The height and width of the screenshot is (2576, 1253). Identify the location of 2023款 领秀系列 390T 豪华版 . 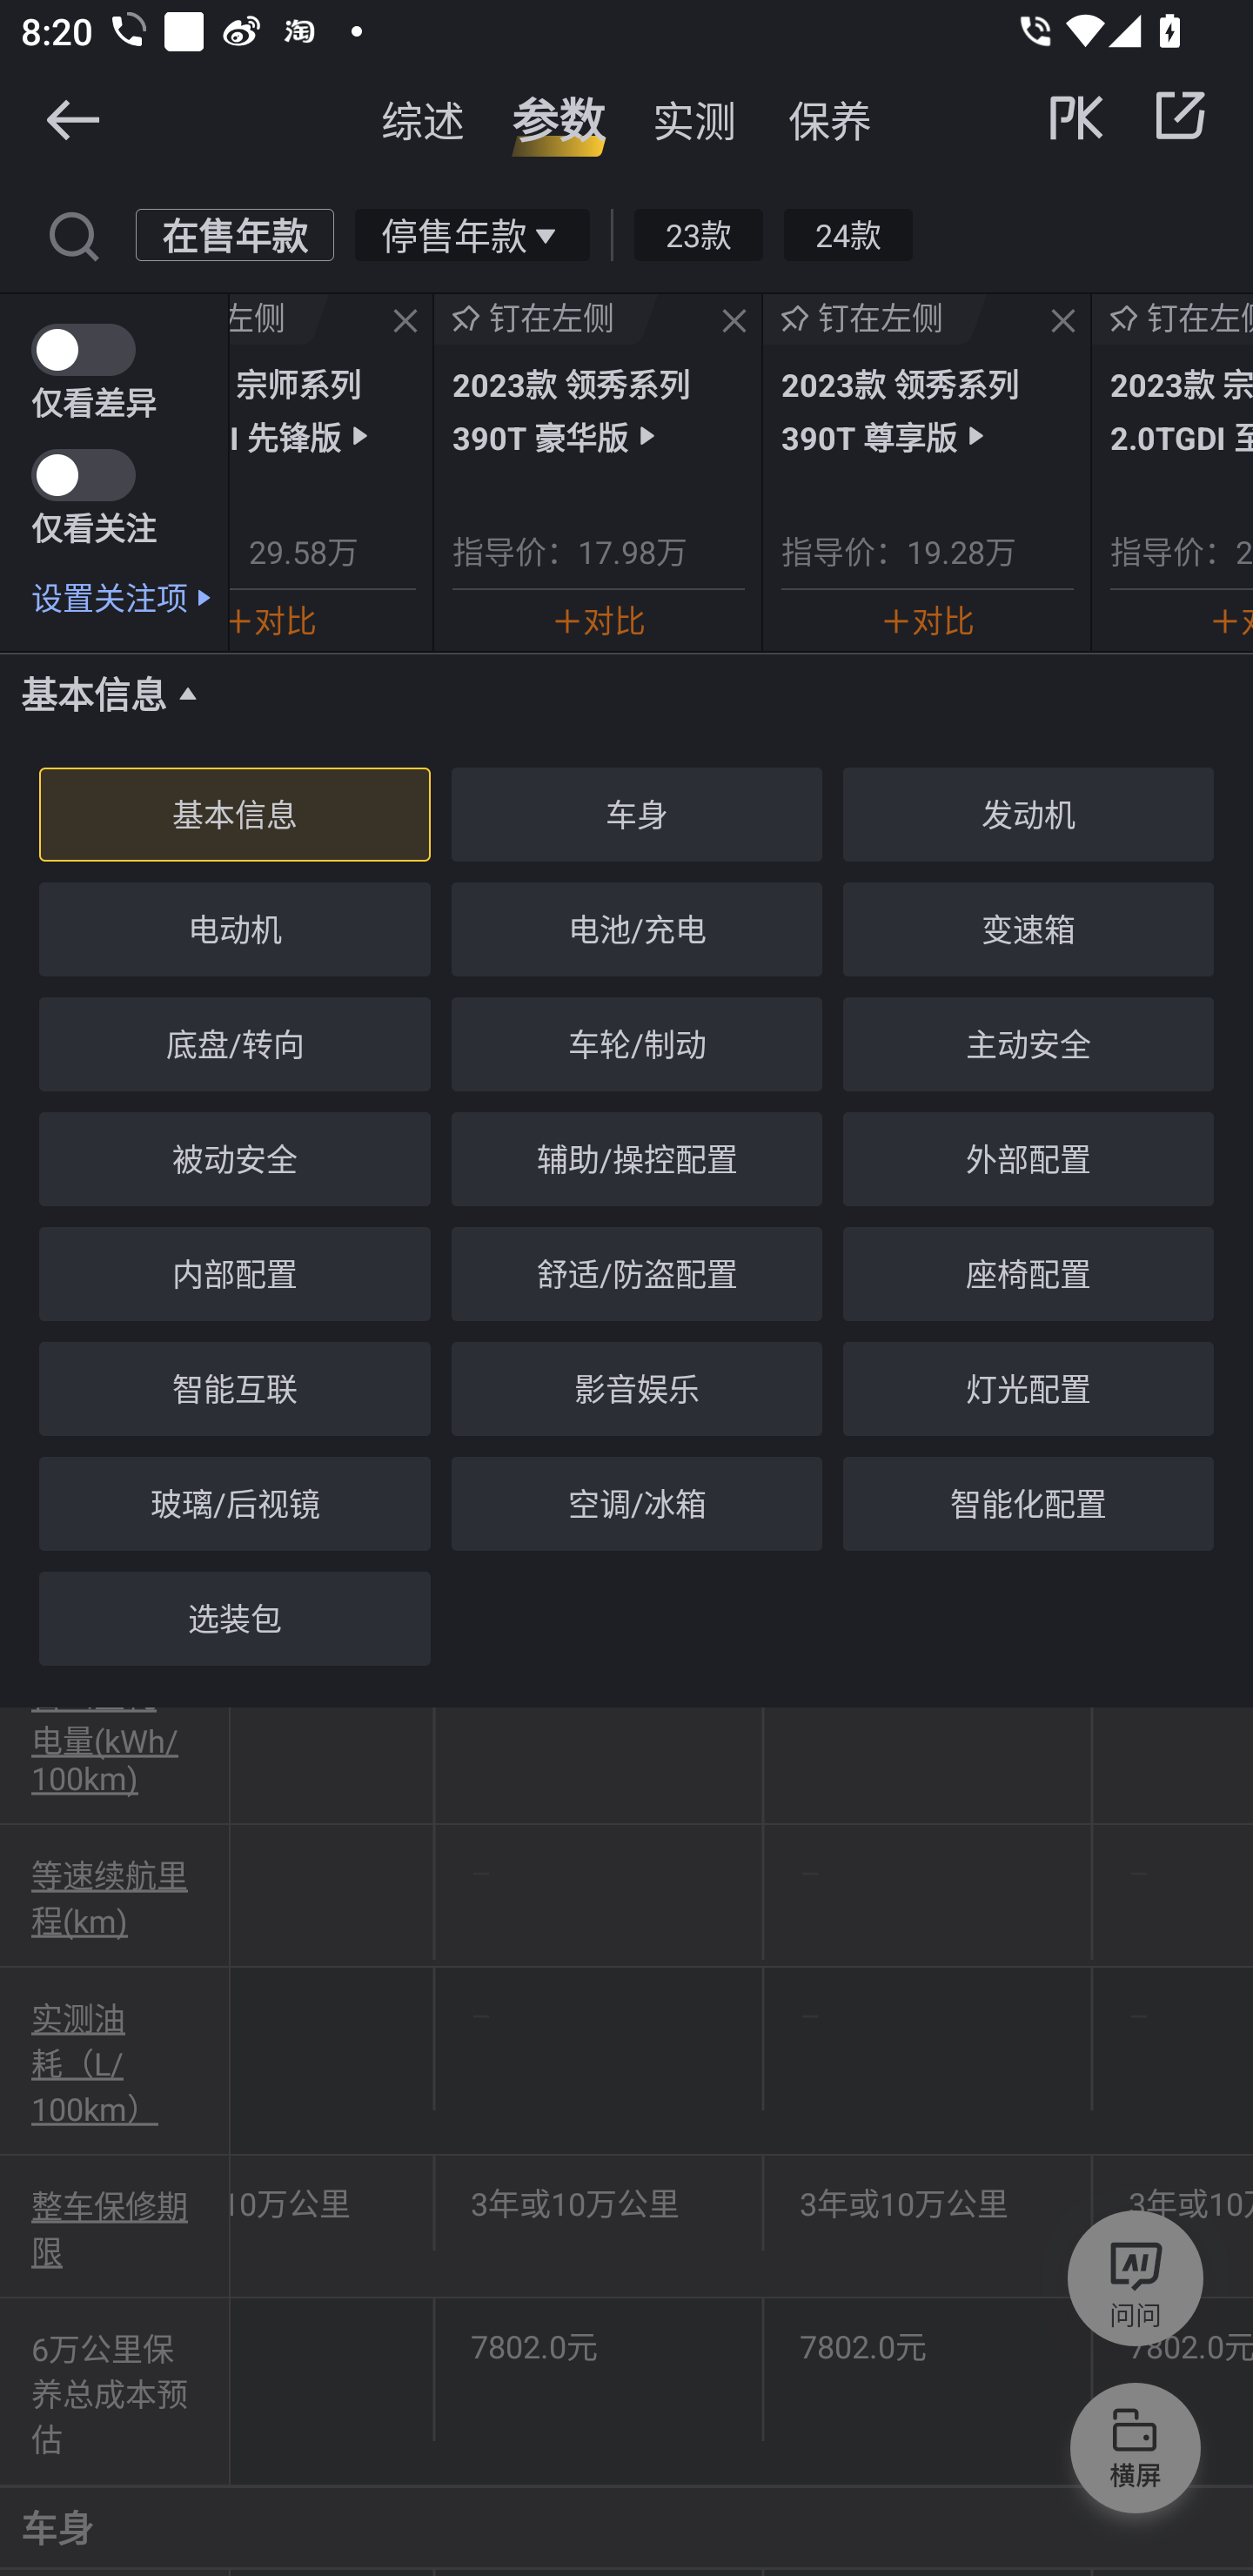
(598, 409).